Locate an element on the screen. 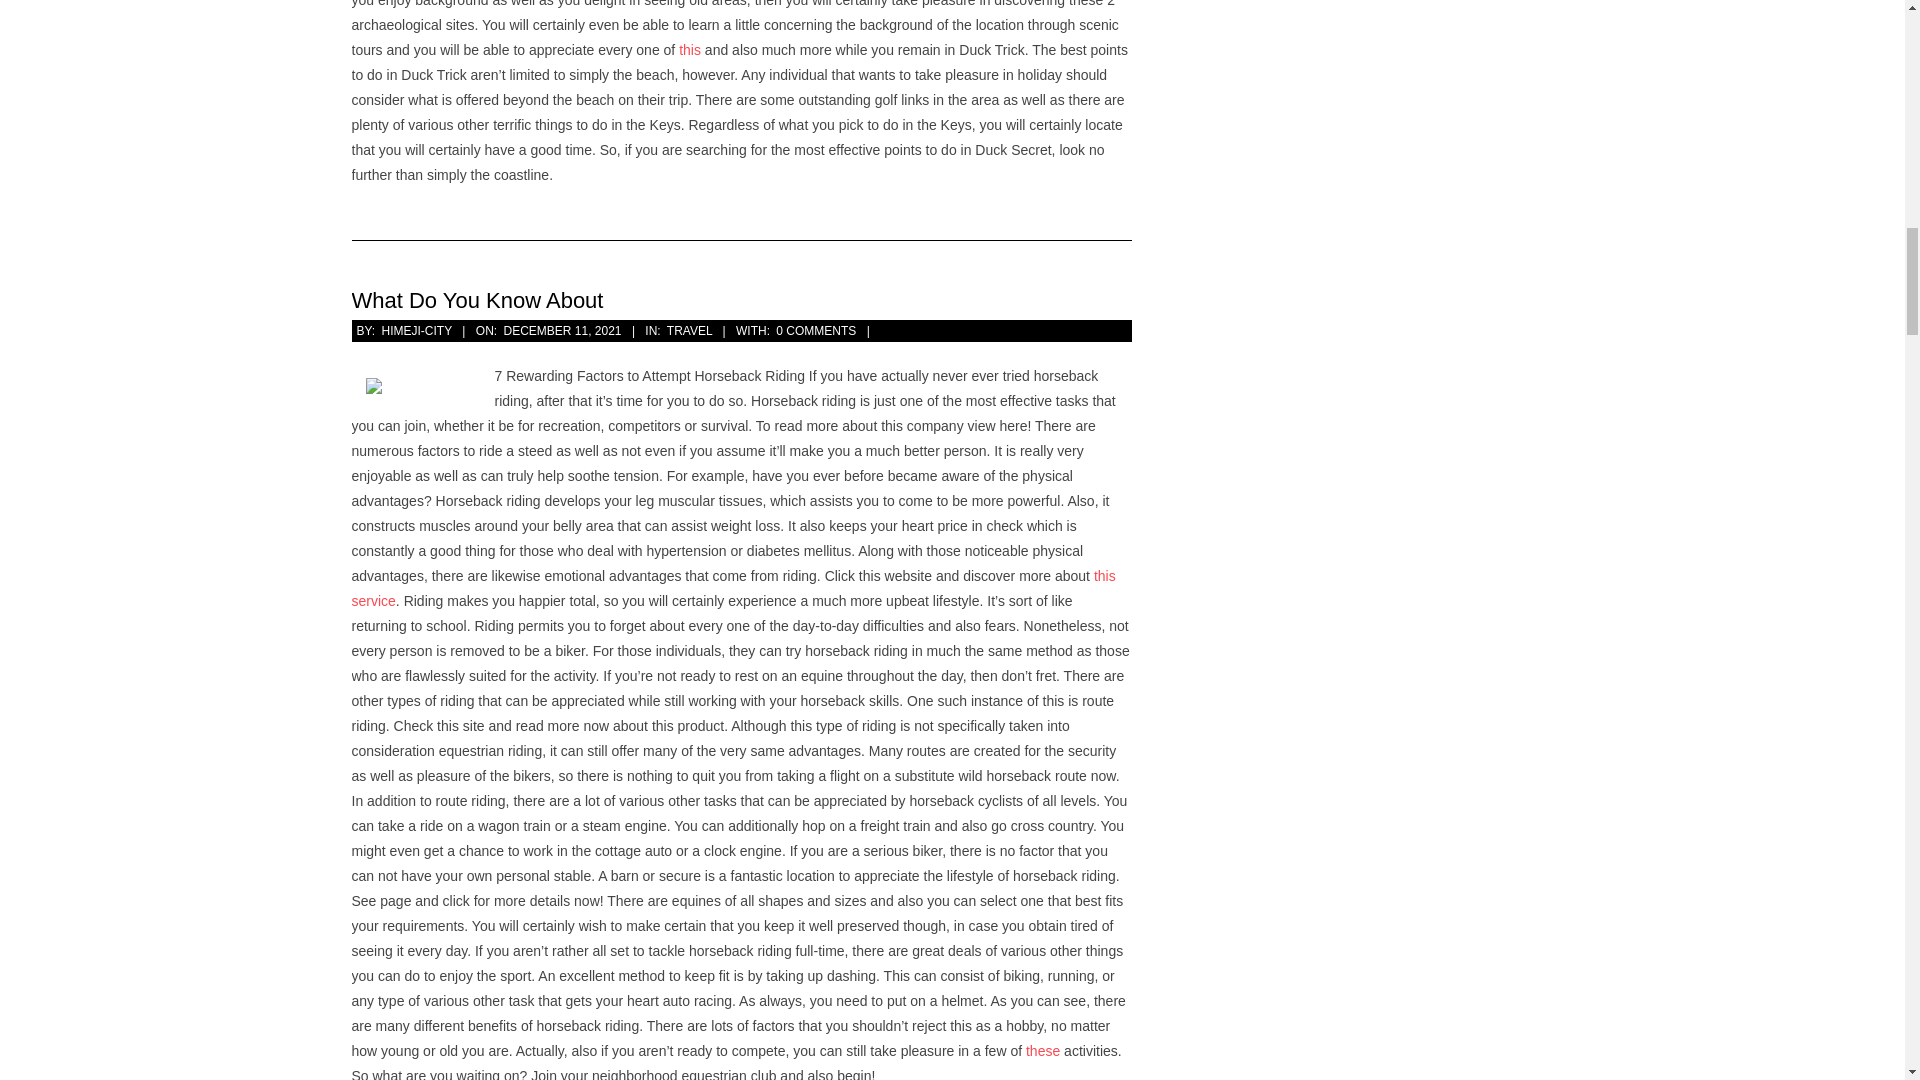 This screenshot has width=1920, height=1080. TRAVEL is located at coordinates (689, 331).